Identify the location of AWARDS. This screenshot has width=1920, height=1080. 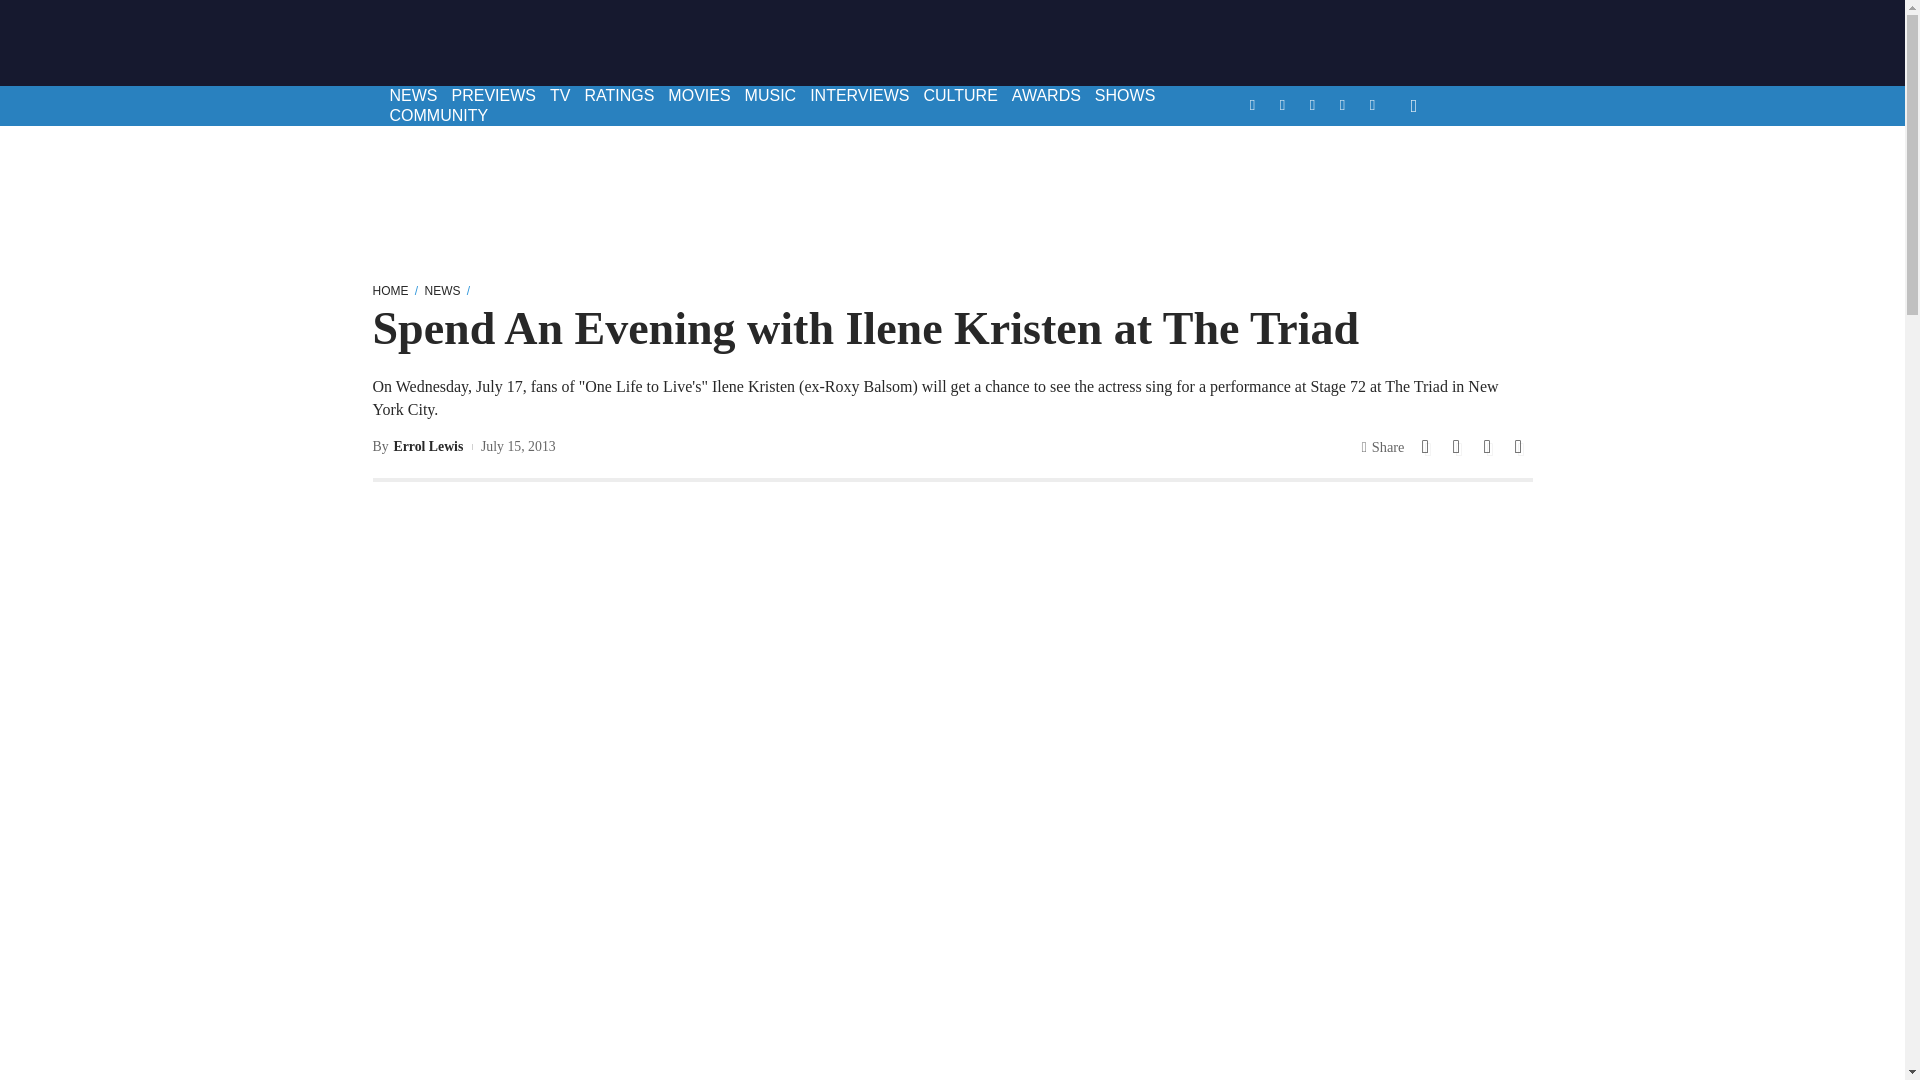
(1046, 96).